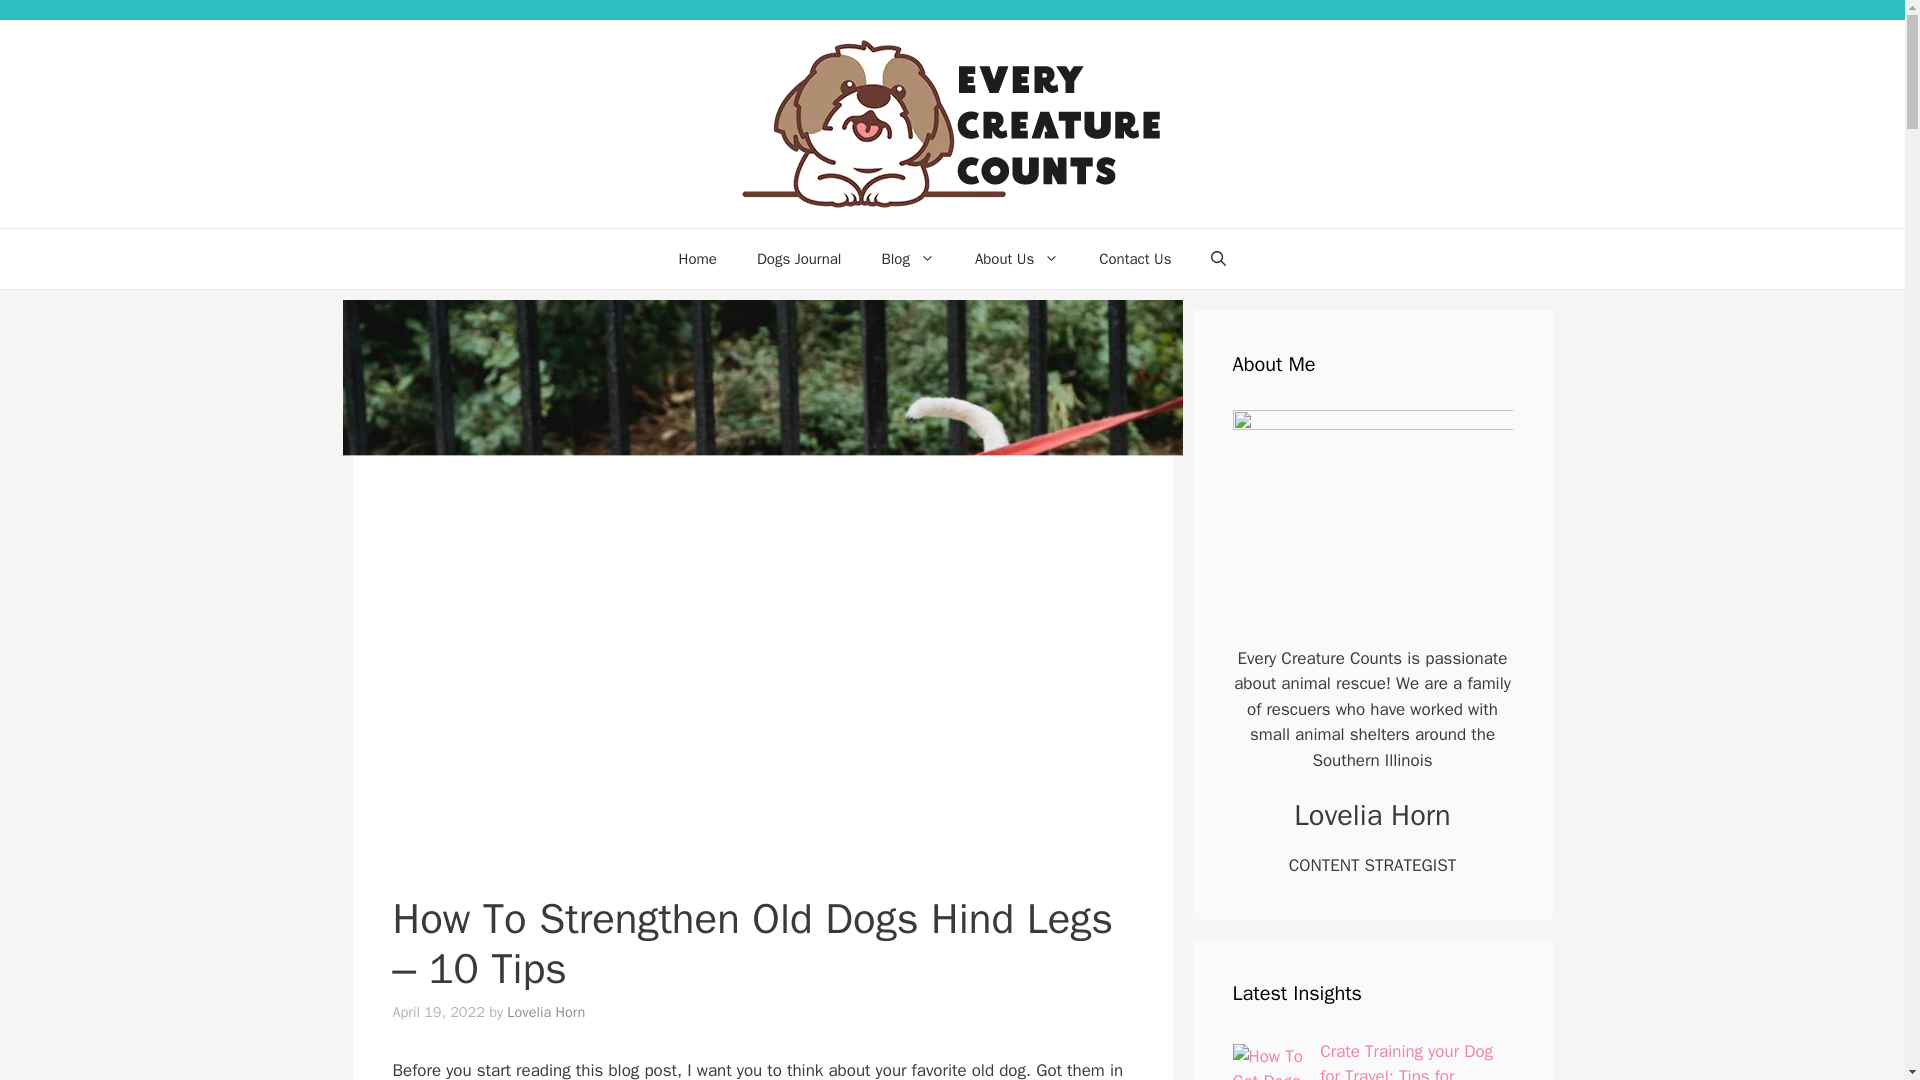 The image size is (1920, 1080). I want to click on Blog, so click(907, 258).